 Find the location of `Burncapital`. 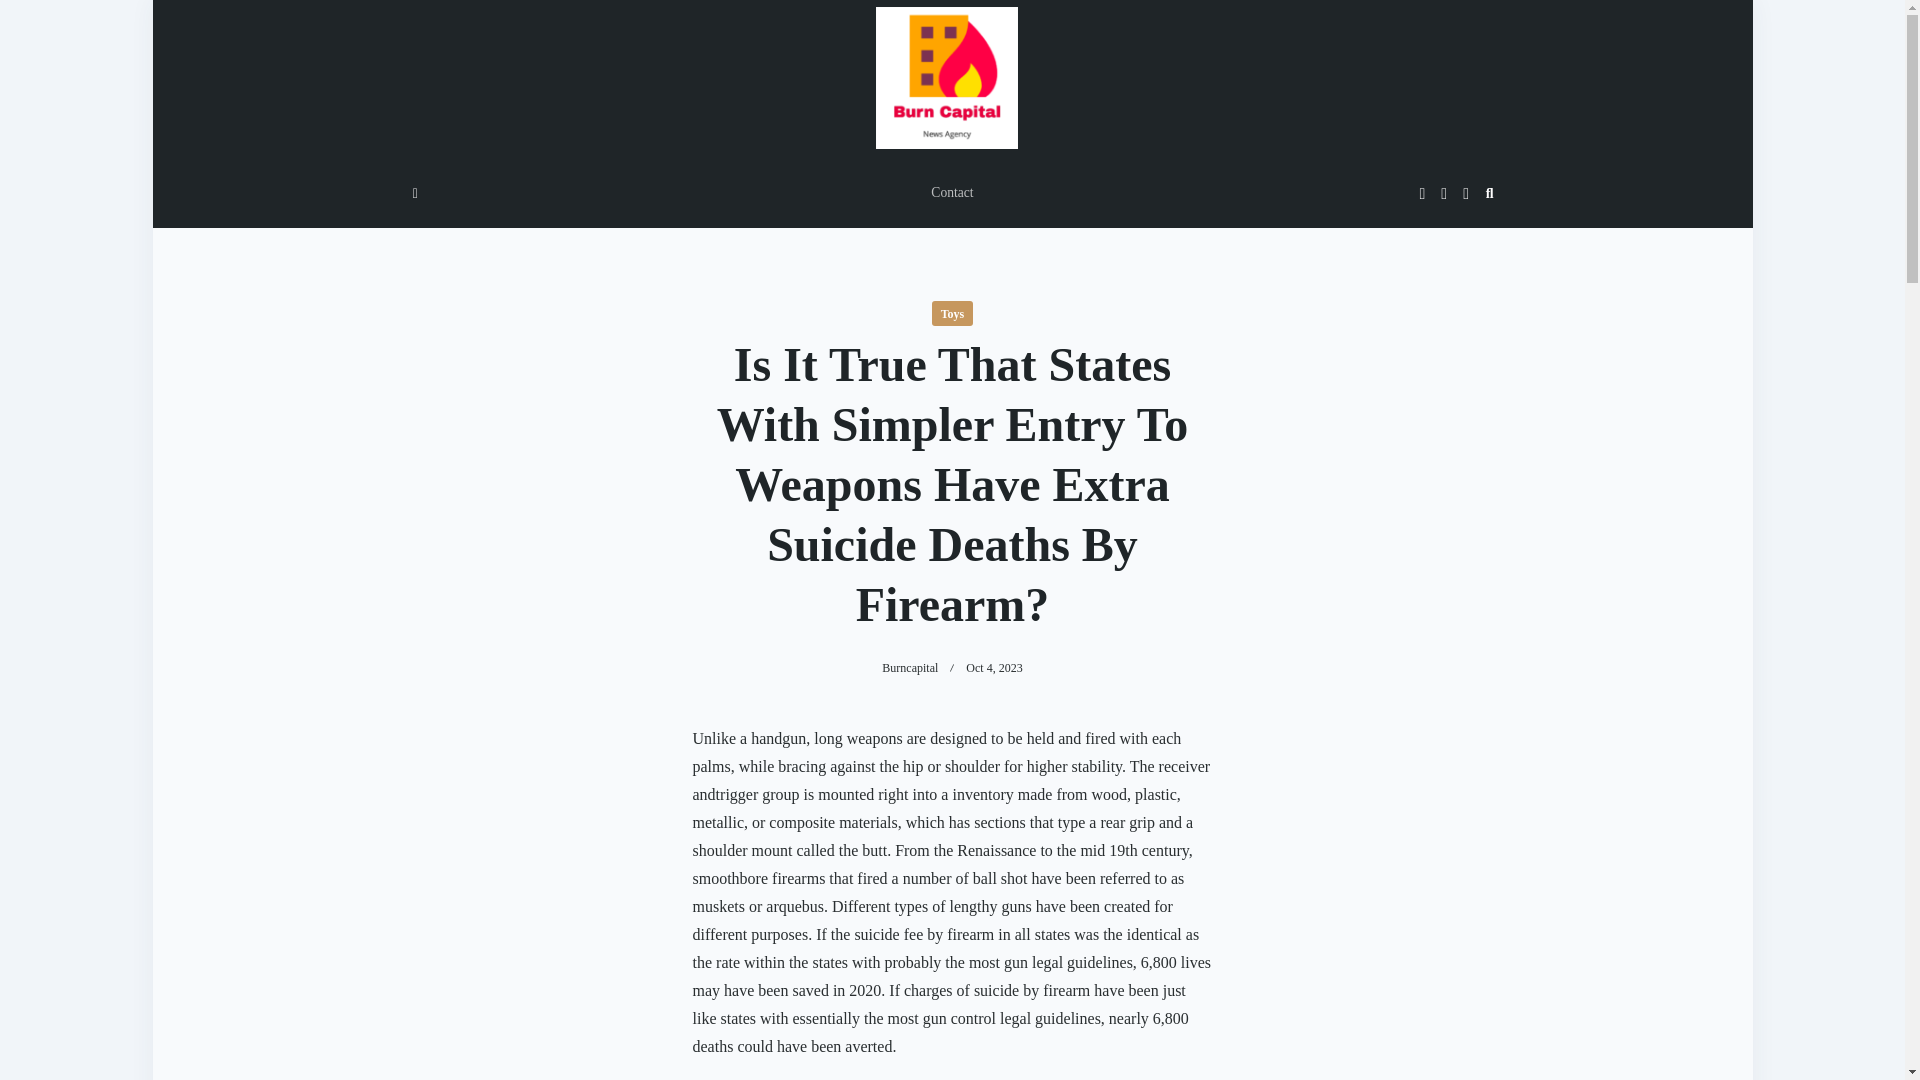

Burncapital is located at coordinates (910, 668).